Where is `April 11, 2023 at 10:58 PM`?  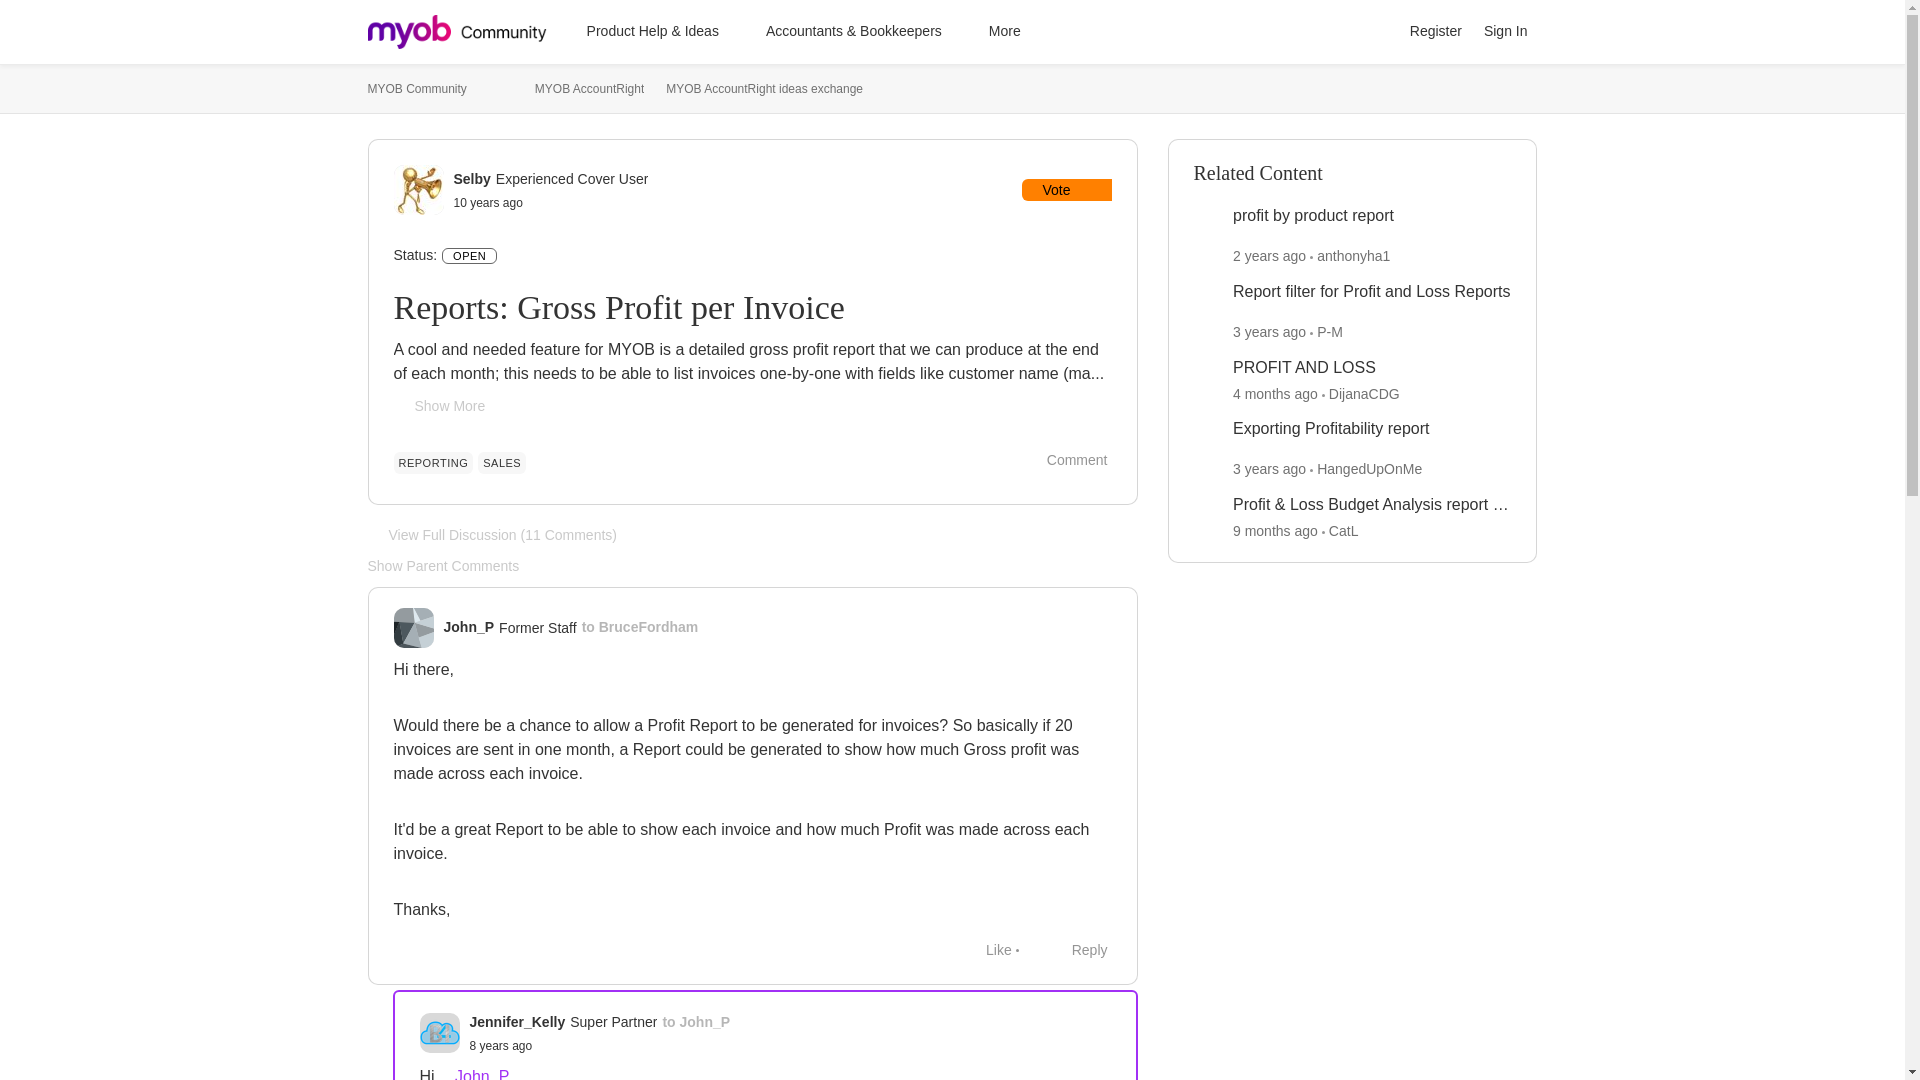
April 11, 2023 at 10:58 PM is located at coordinates (1268, 256).